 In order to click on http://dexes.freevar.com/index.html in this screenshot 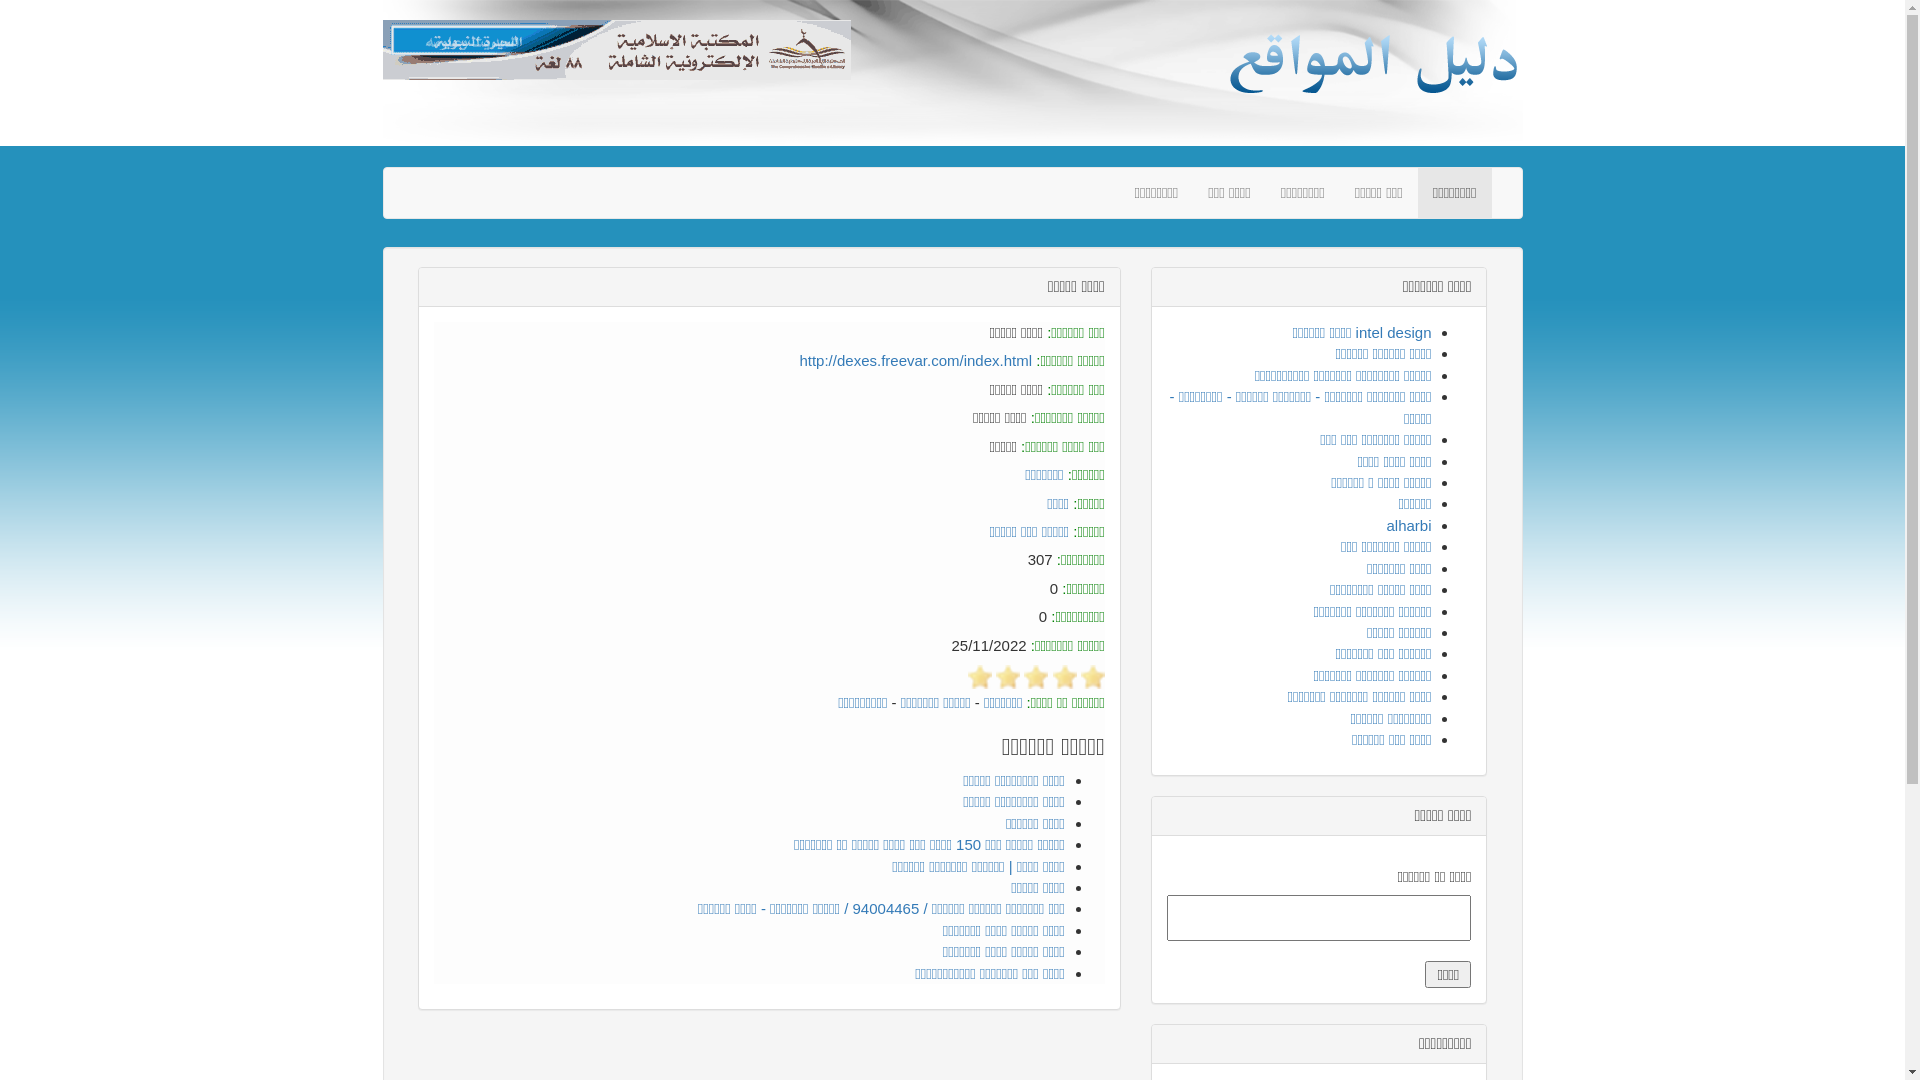, I will do `click(916, 360)`.